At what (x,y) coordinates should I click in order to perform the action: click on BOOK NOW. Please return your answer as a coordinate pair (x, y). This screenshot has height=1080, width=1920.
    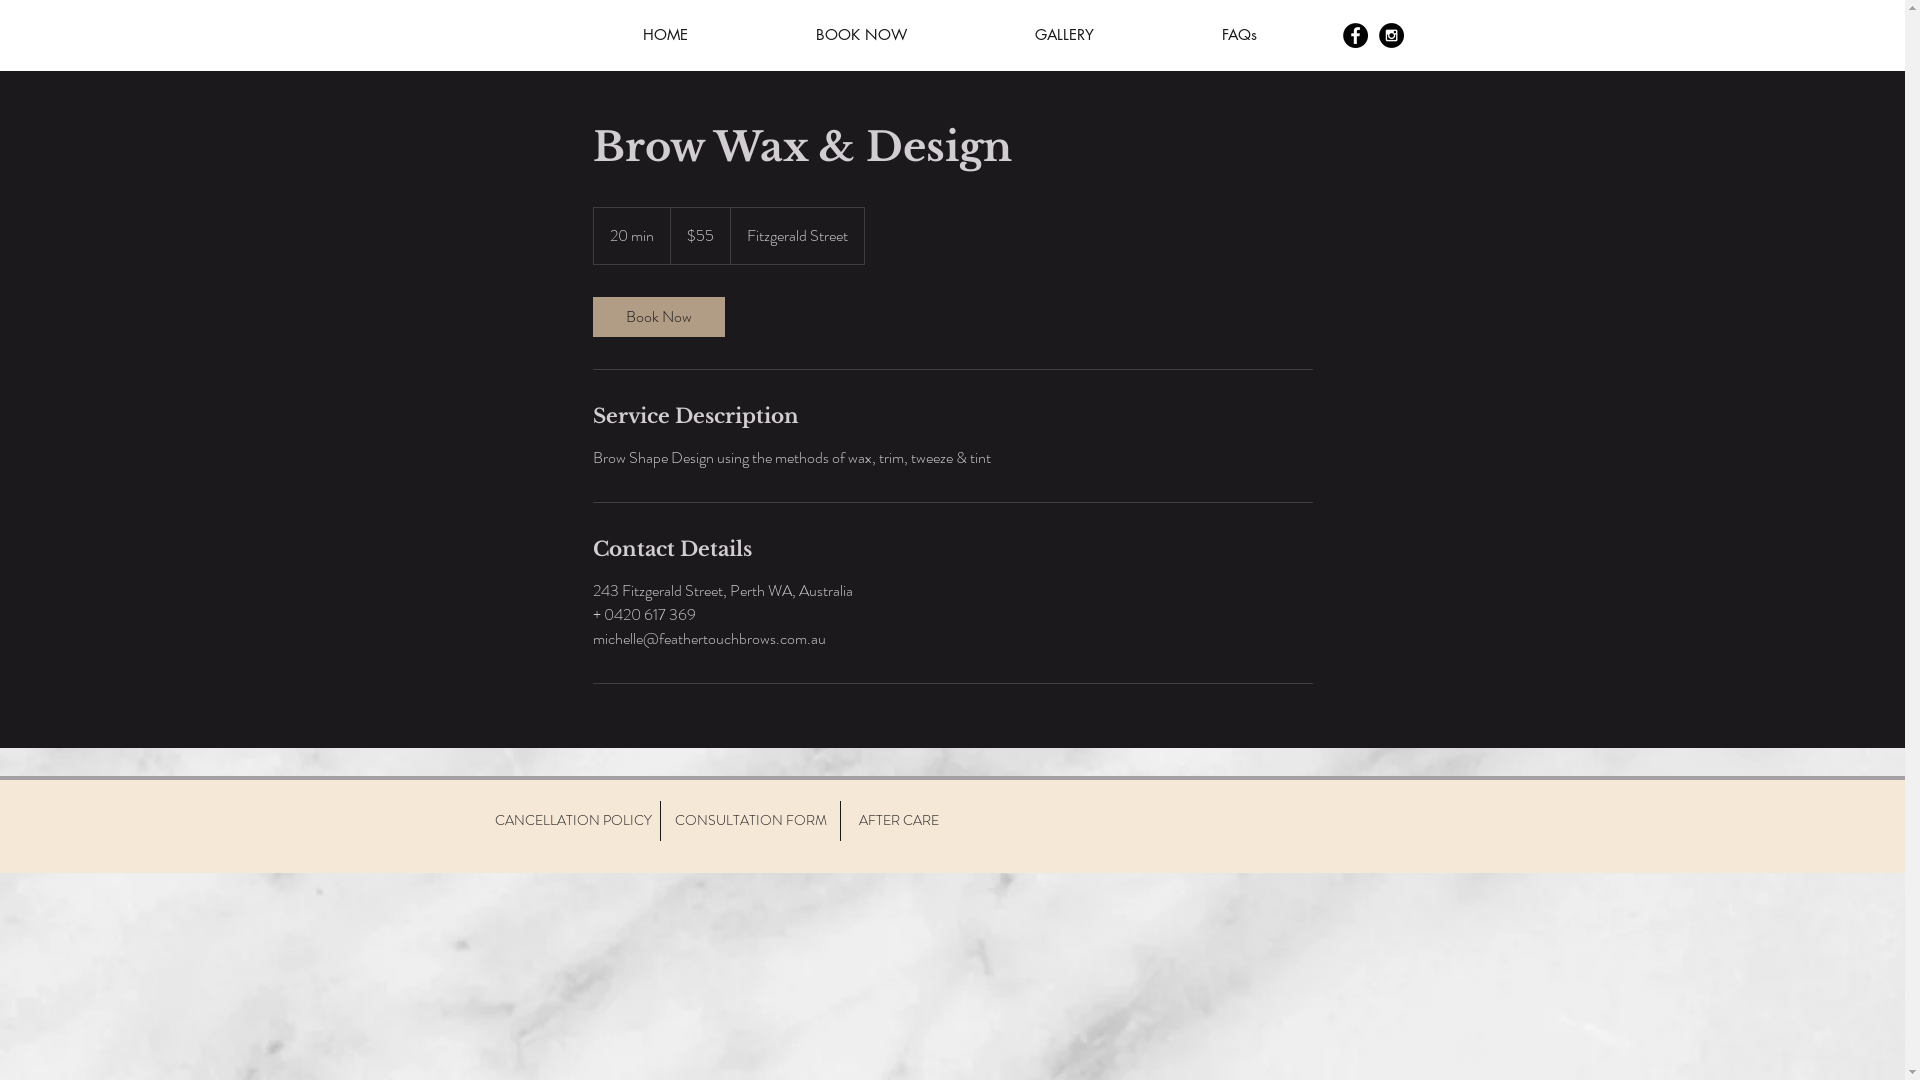
    Looking at the image, I should click on (862, 35).